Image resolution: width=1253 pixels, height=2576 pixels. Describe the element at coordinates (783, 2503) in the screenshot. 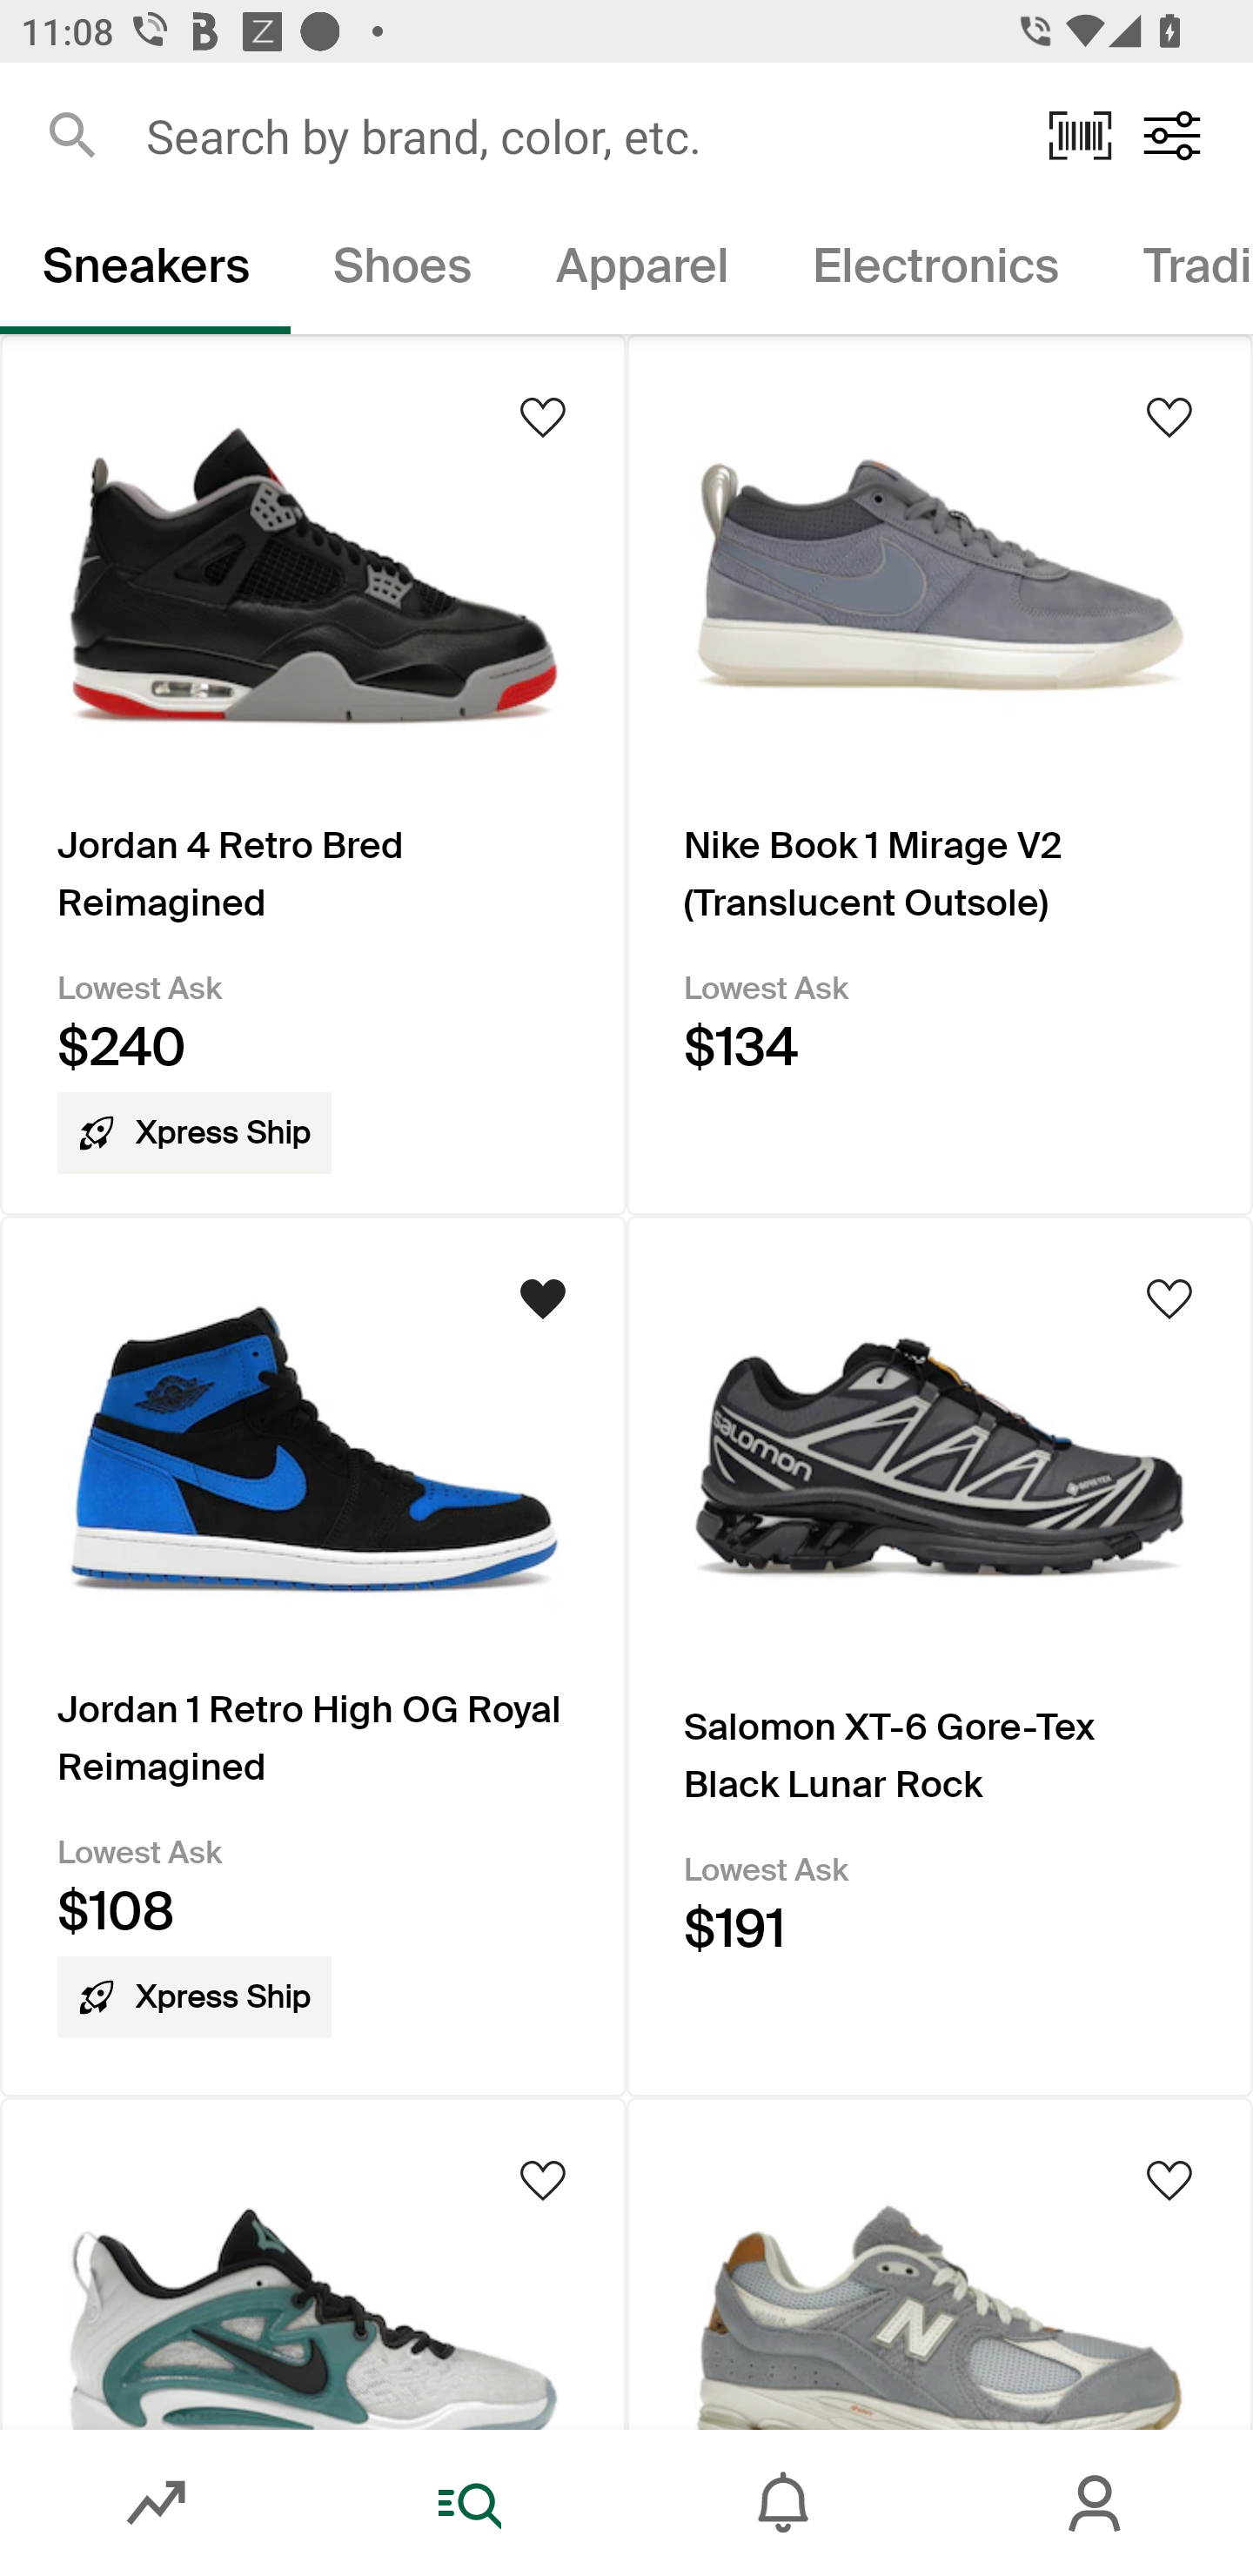

I see `Inbox` at that location.